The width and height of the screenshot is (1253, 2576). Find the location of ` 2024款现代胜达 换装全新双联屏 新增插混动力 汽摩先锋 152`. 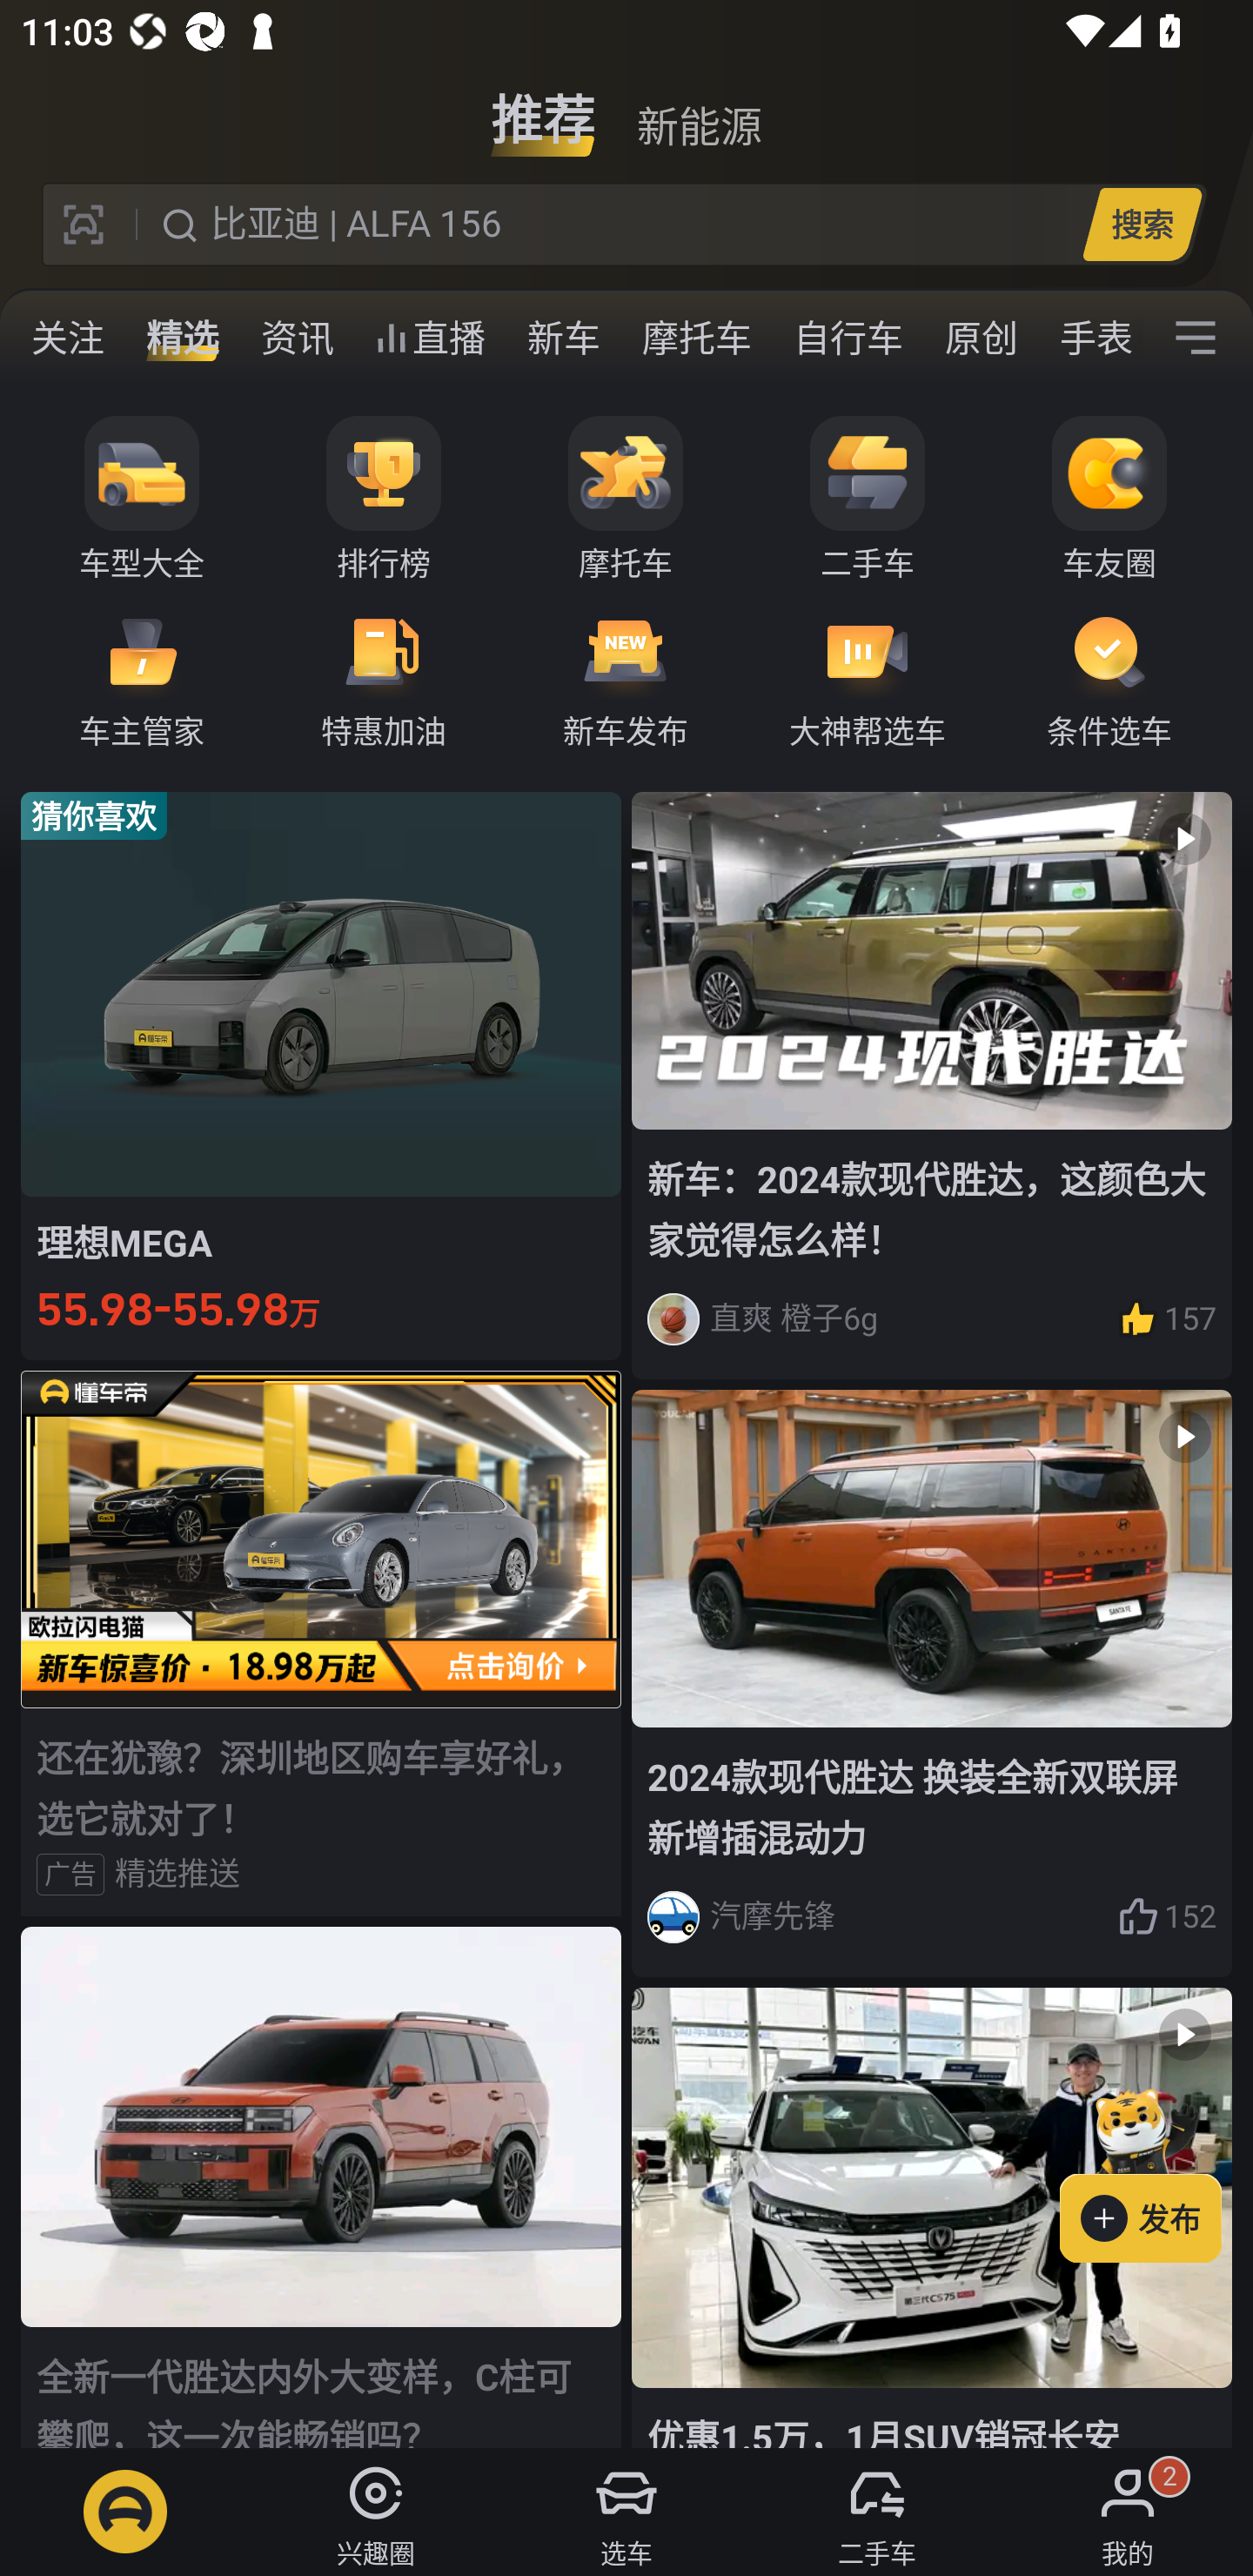

 2024款现代胜达 换装全新双联屏 新增插混动力 汽摩先锋 152 is located at coordinates (931, 1685).